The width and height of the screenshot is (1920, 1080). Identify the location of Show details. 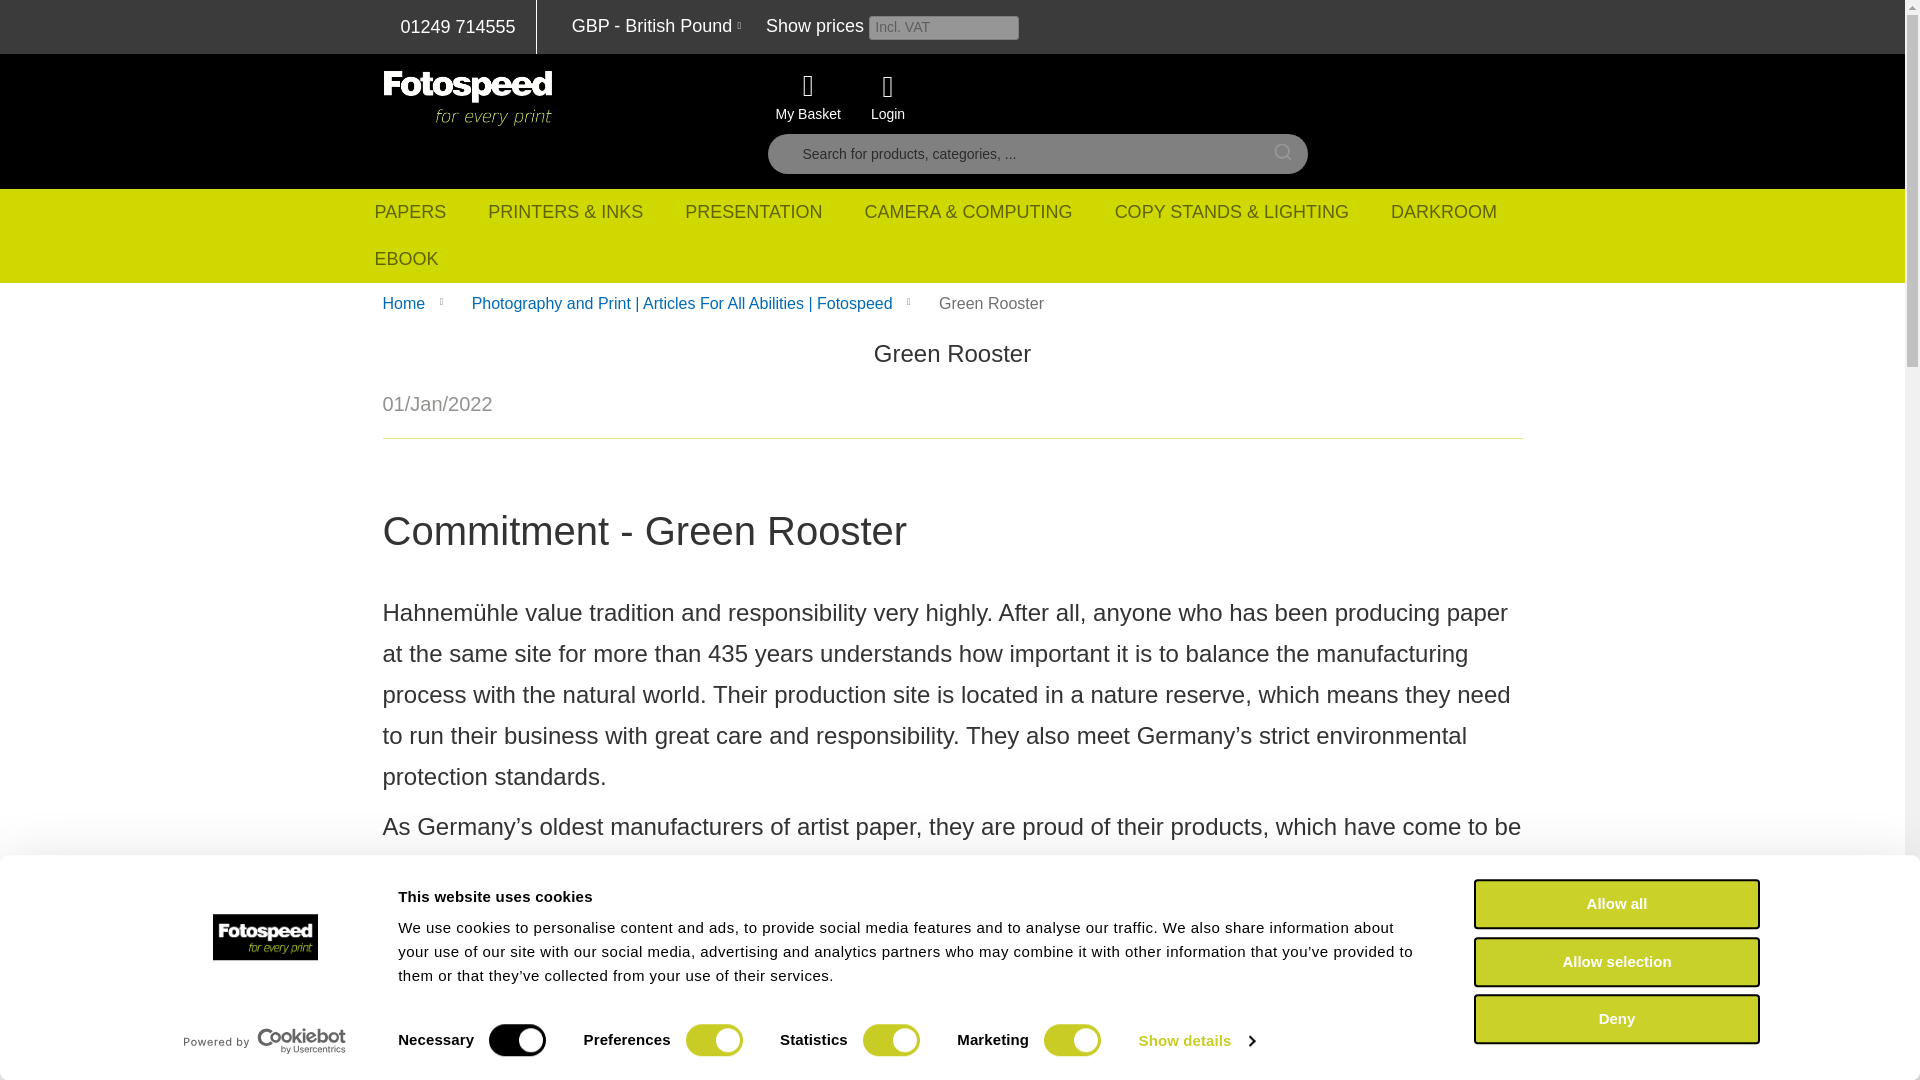
(1196, 1041).